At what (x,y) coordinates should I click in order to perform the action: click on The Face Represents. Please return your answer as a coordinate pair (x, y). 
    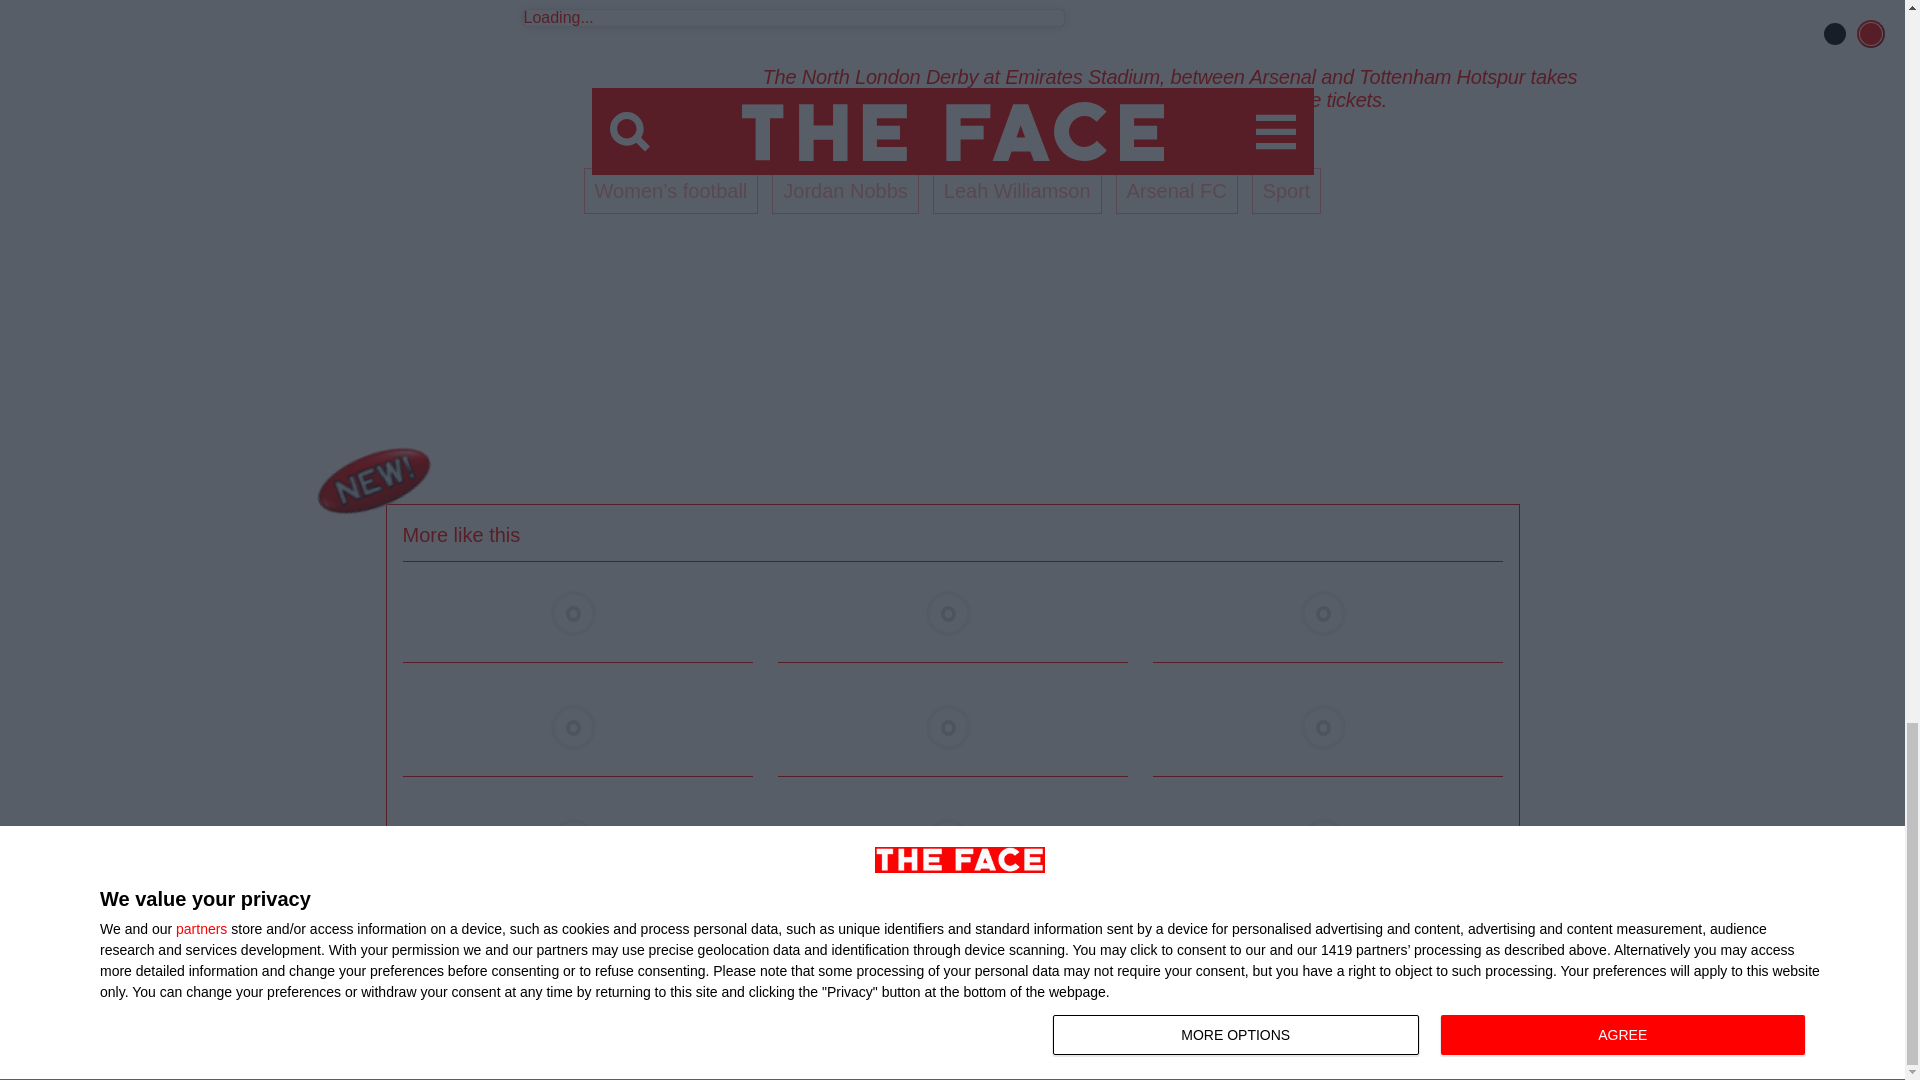
    Looking at the image, I should click on (1006, 1034).